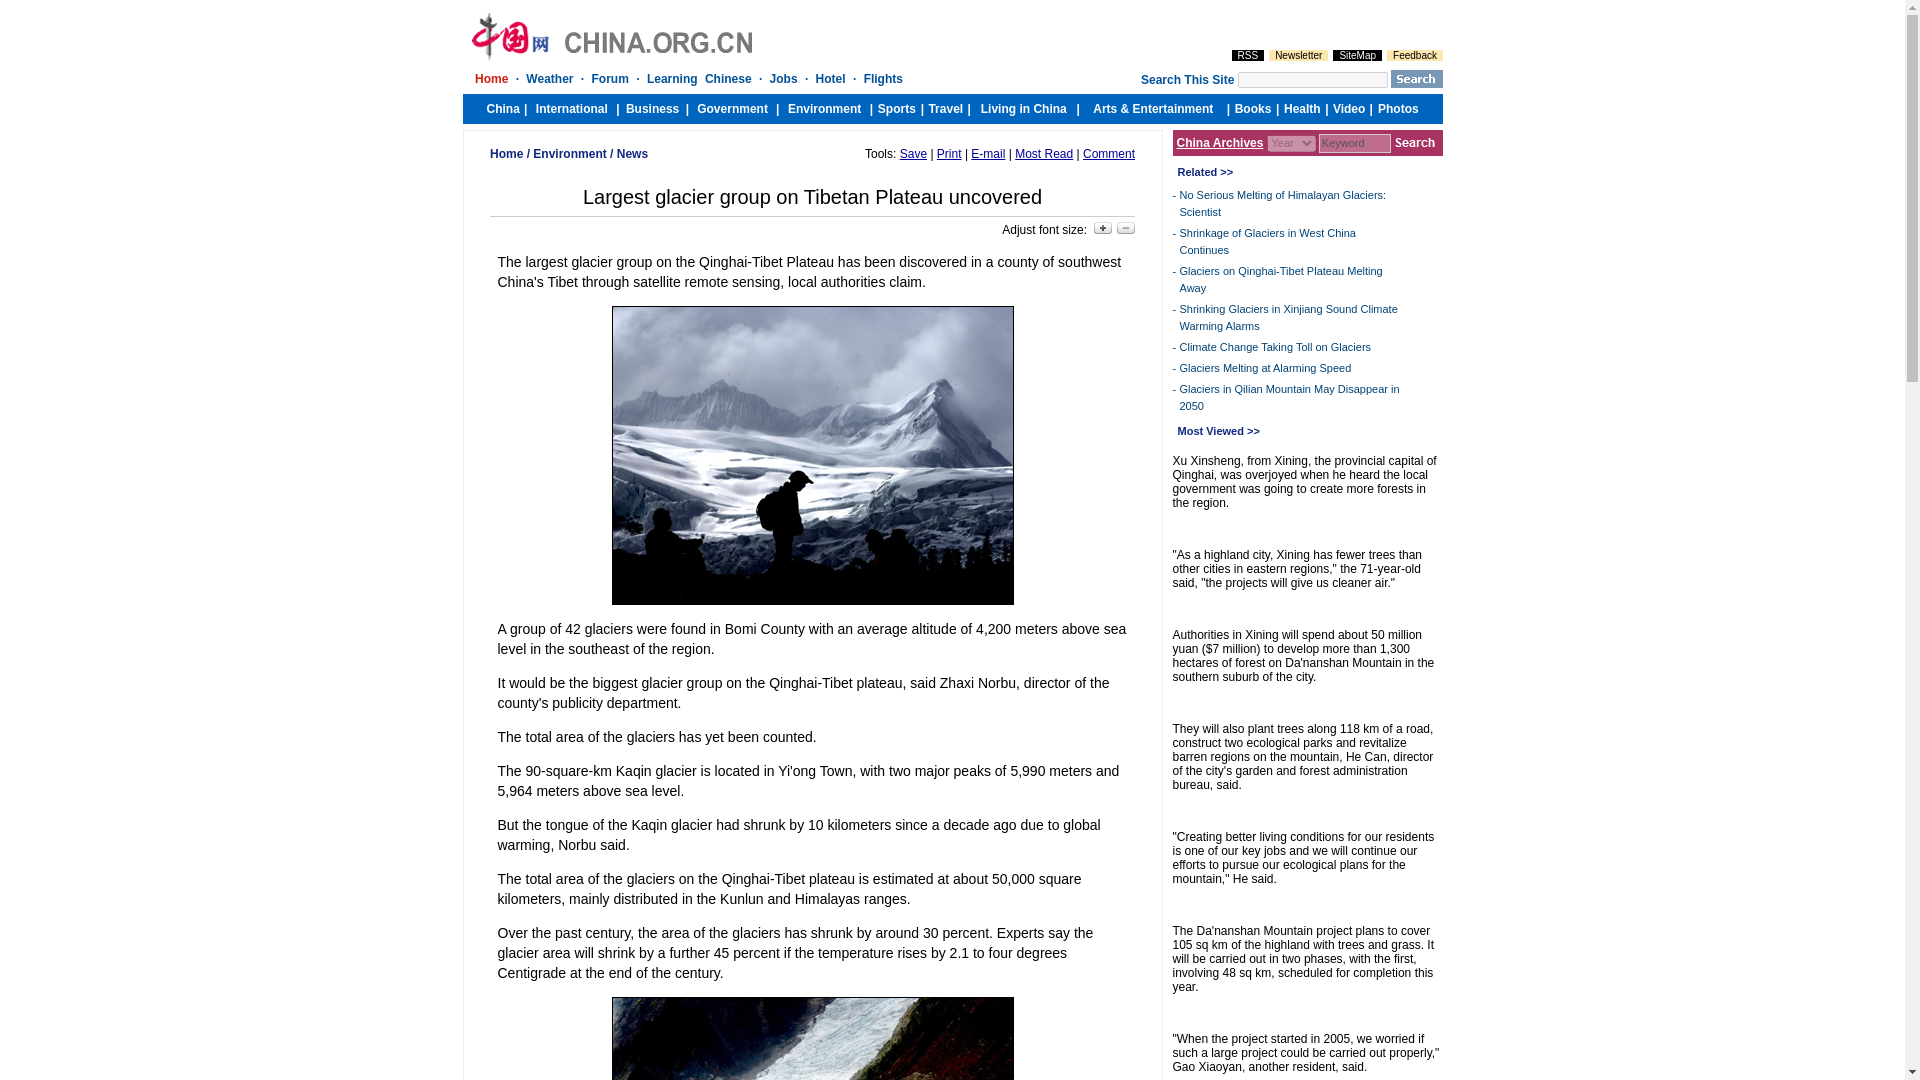 The width and height of the screenshot is (1920, 1080). Describe the element at coordinates (506, 153) in the screenshot. I see `Home` at that location.